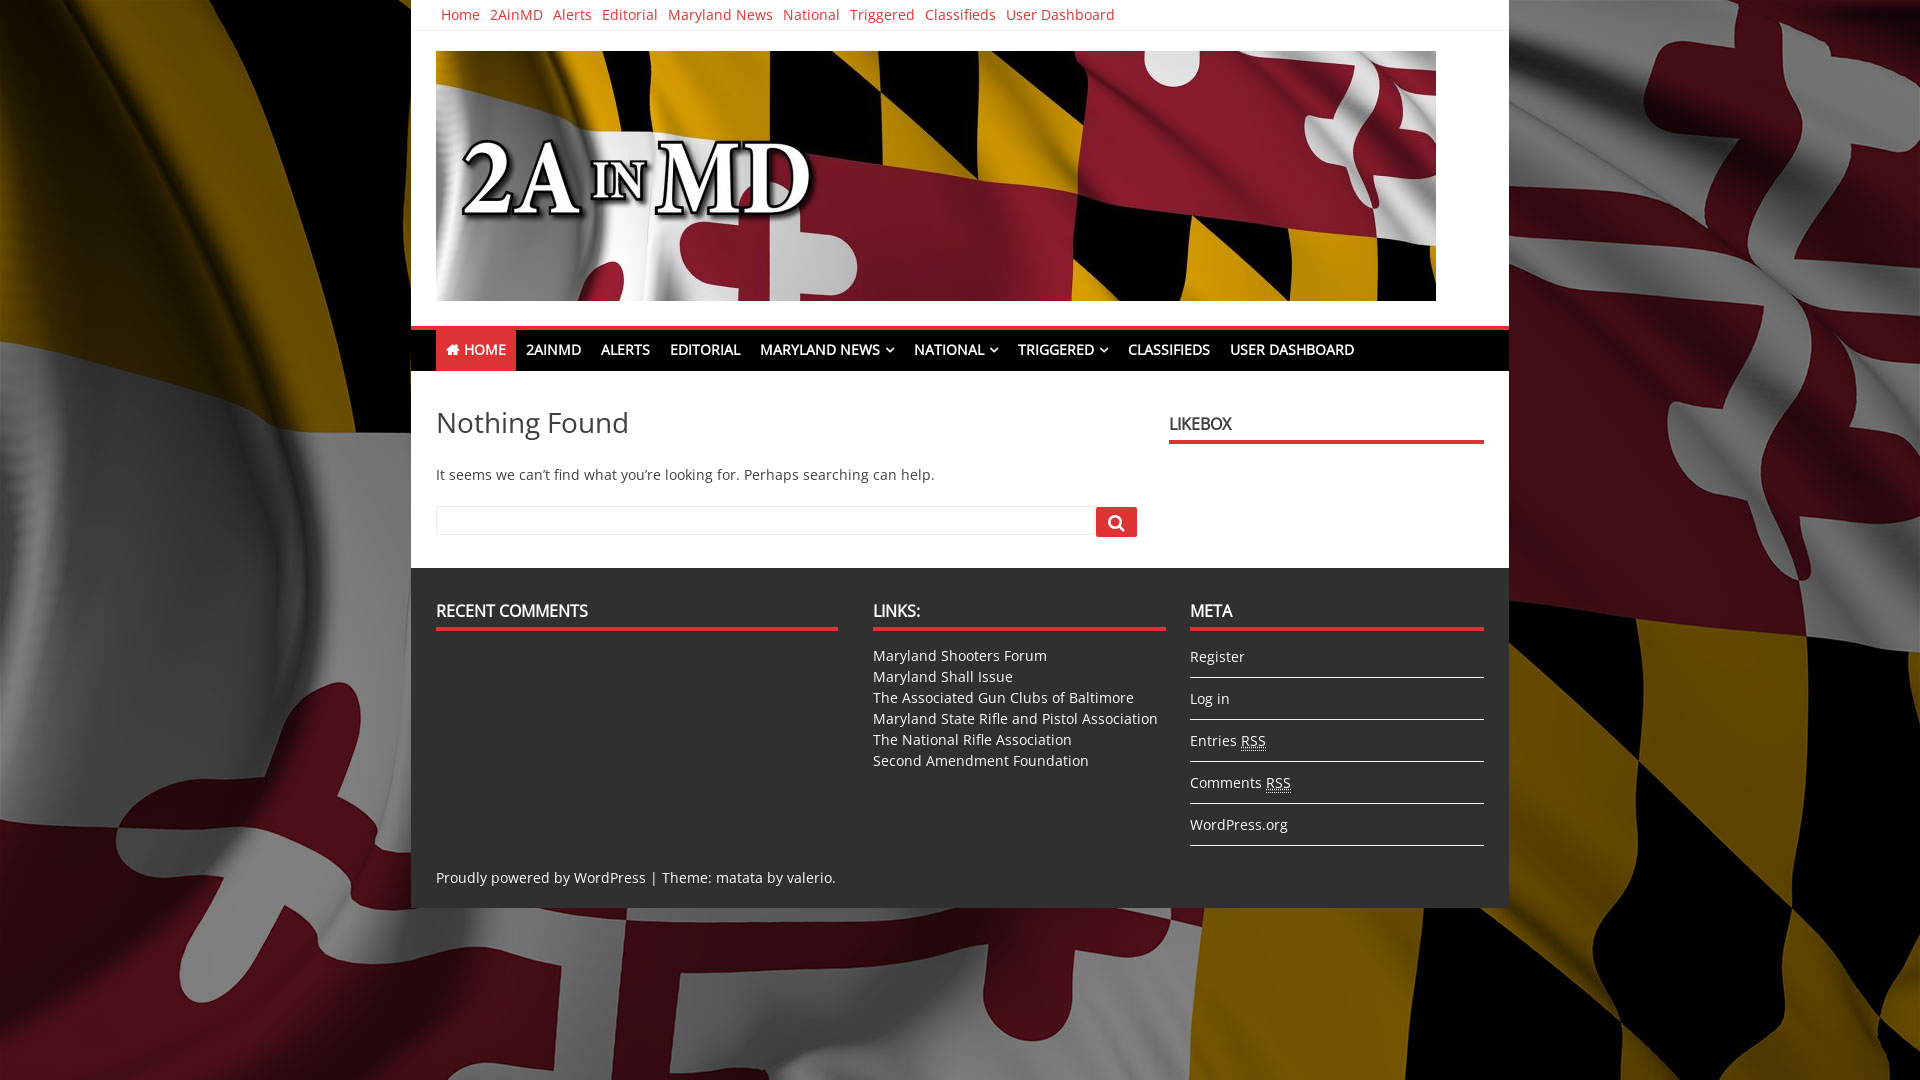 This screenshot has width=1920, height=1080. Describe the element at coordinates (1063, 350) in the screenshot. I see `TRIGGERED` at that location.